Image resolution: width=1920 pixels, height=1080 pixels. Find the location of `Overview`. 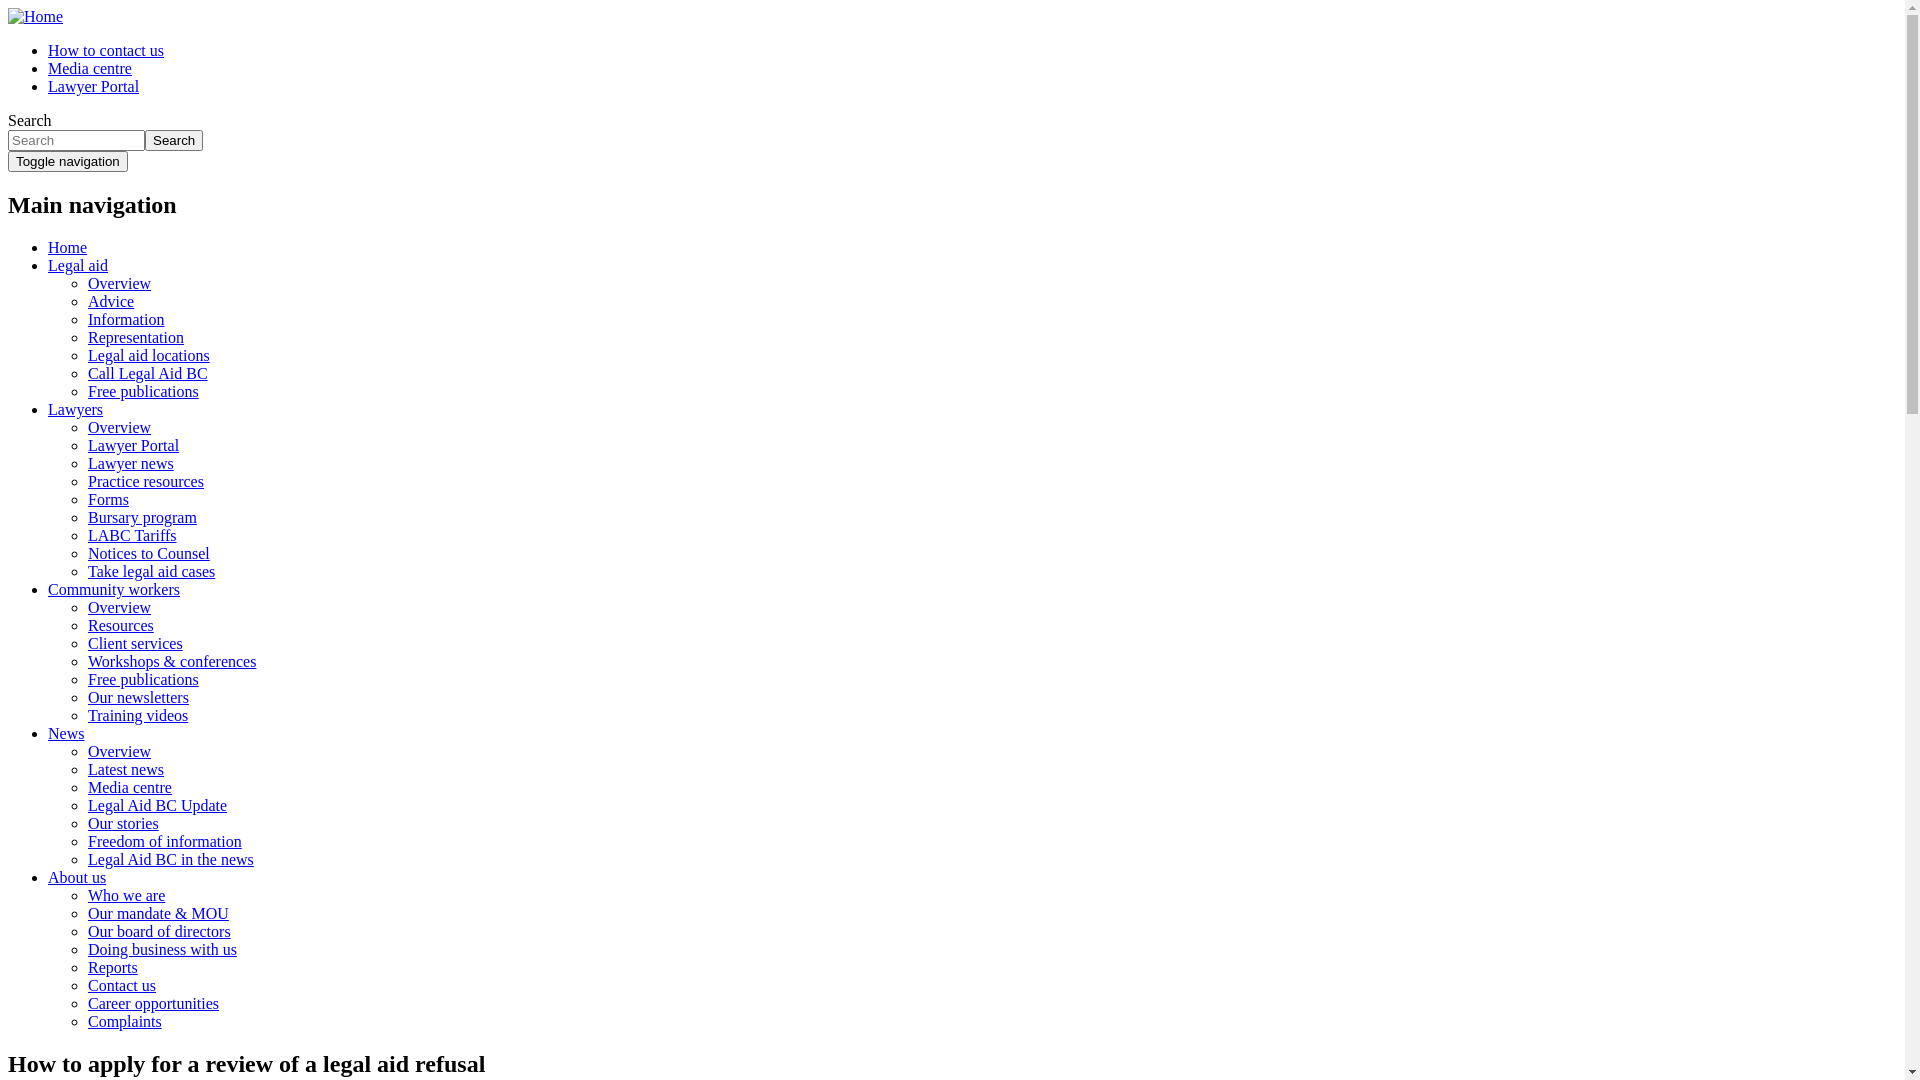

Overview is located at coordinates (120, 284).